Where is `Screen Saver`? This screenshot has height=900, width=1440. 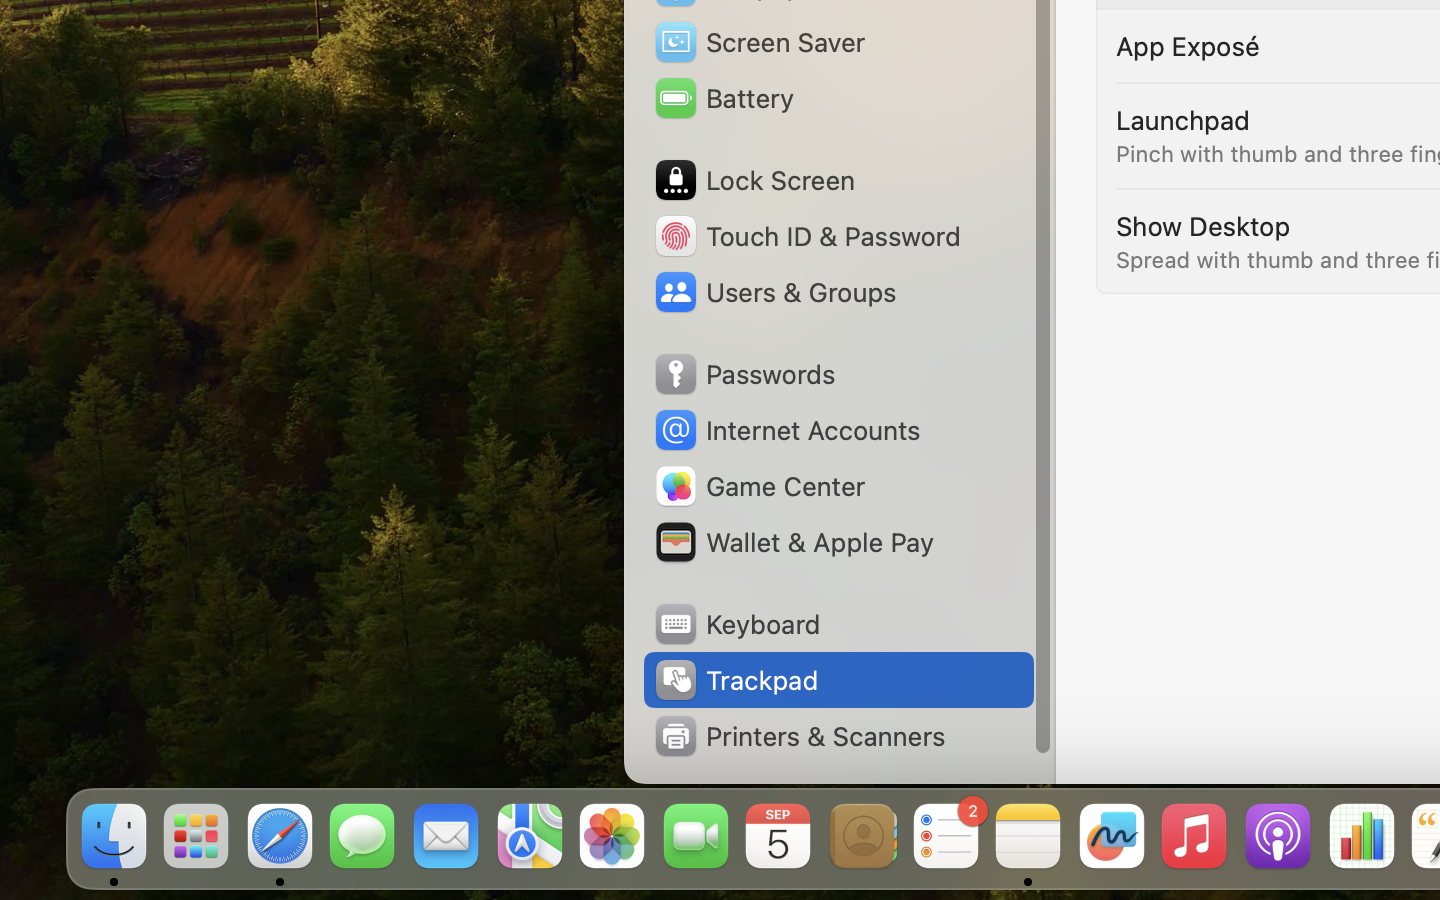 Screen Saver is located at coordinates (759, 42).